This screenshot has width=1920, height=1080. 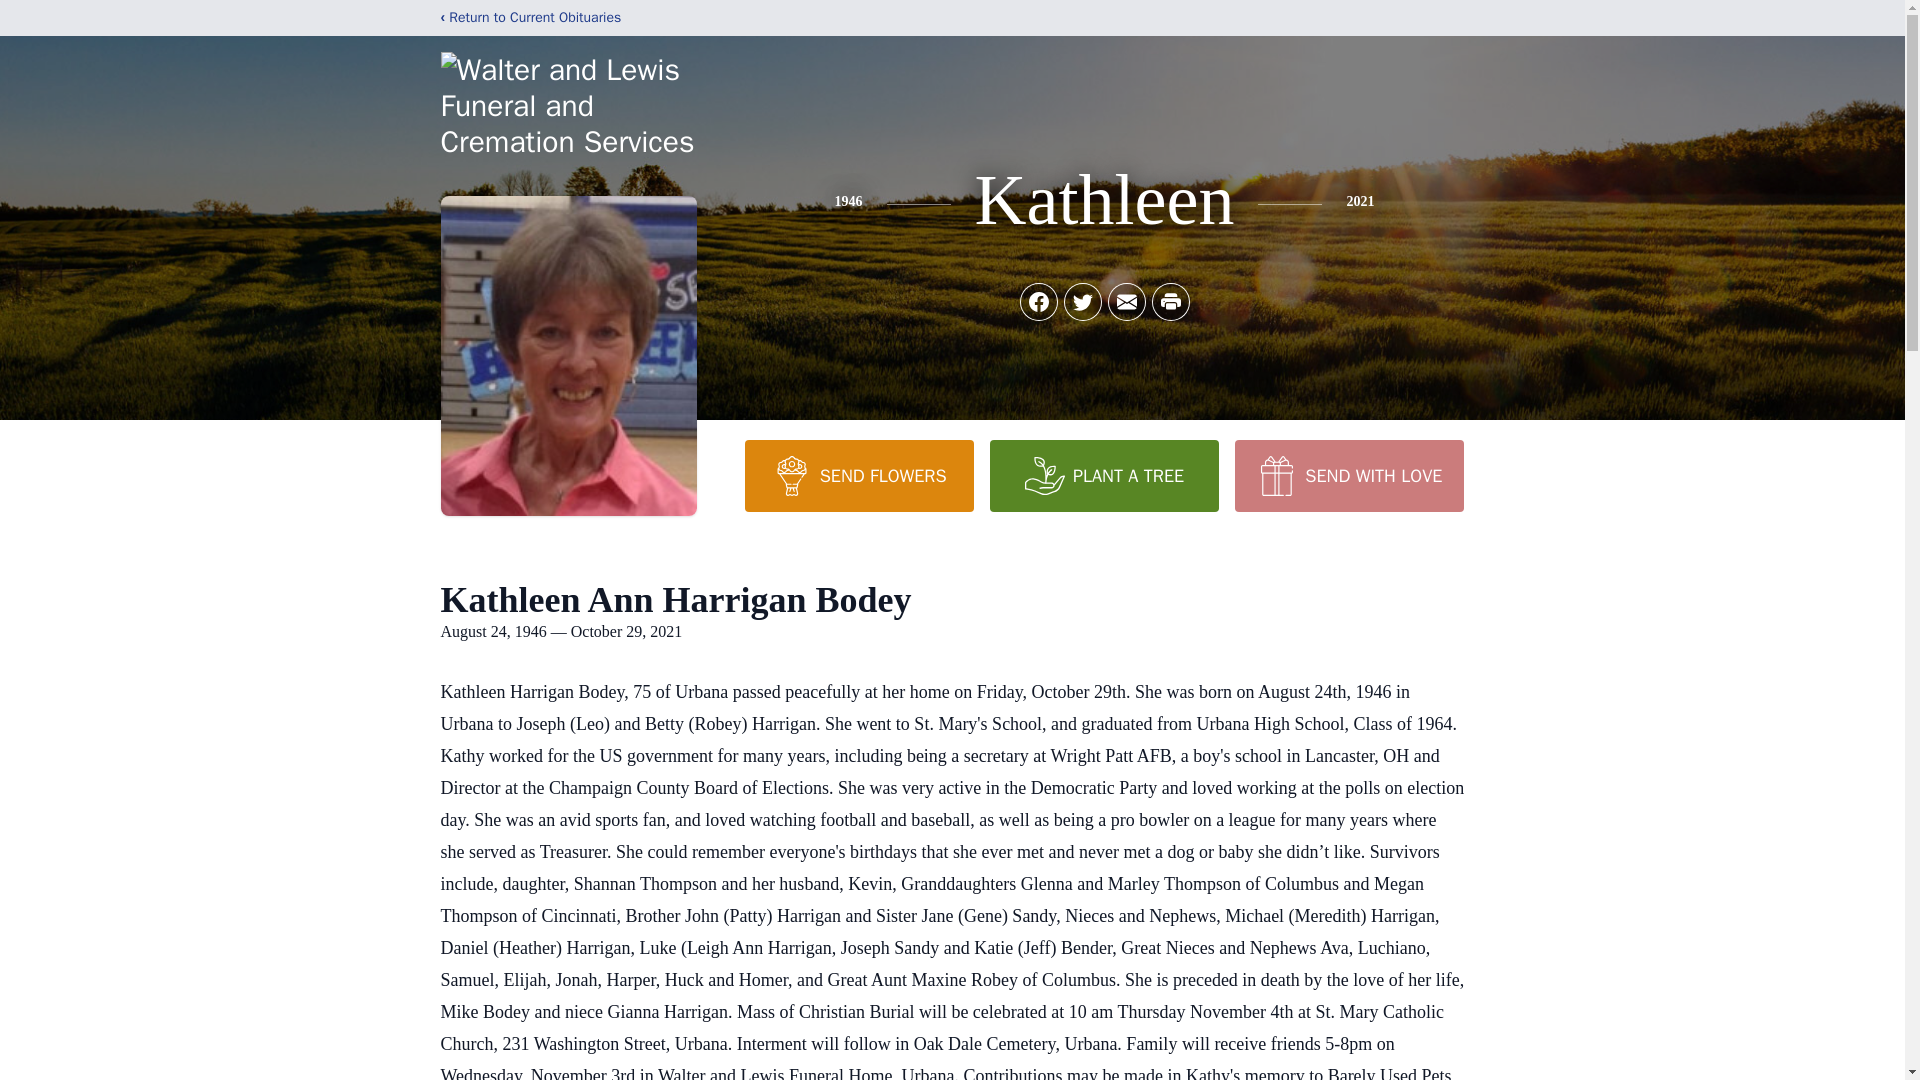 What do you see at coordinates (858, 475) in the screenshot?
I see `SEND FLOWERS` at bounding box center [858, 475].